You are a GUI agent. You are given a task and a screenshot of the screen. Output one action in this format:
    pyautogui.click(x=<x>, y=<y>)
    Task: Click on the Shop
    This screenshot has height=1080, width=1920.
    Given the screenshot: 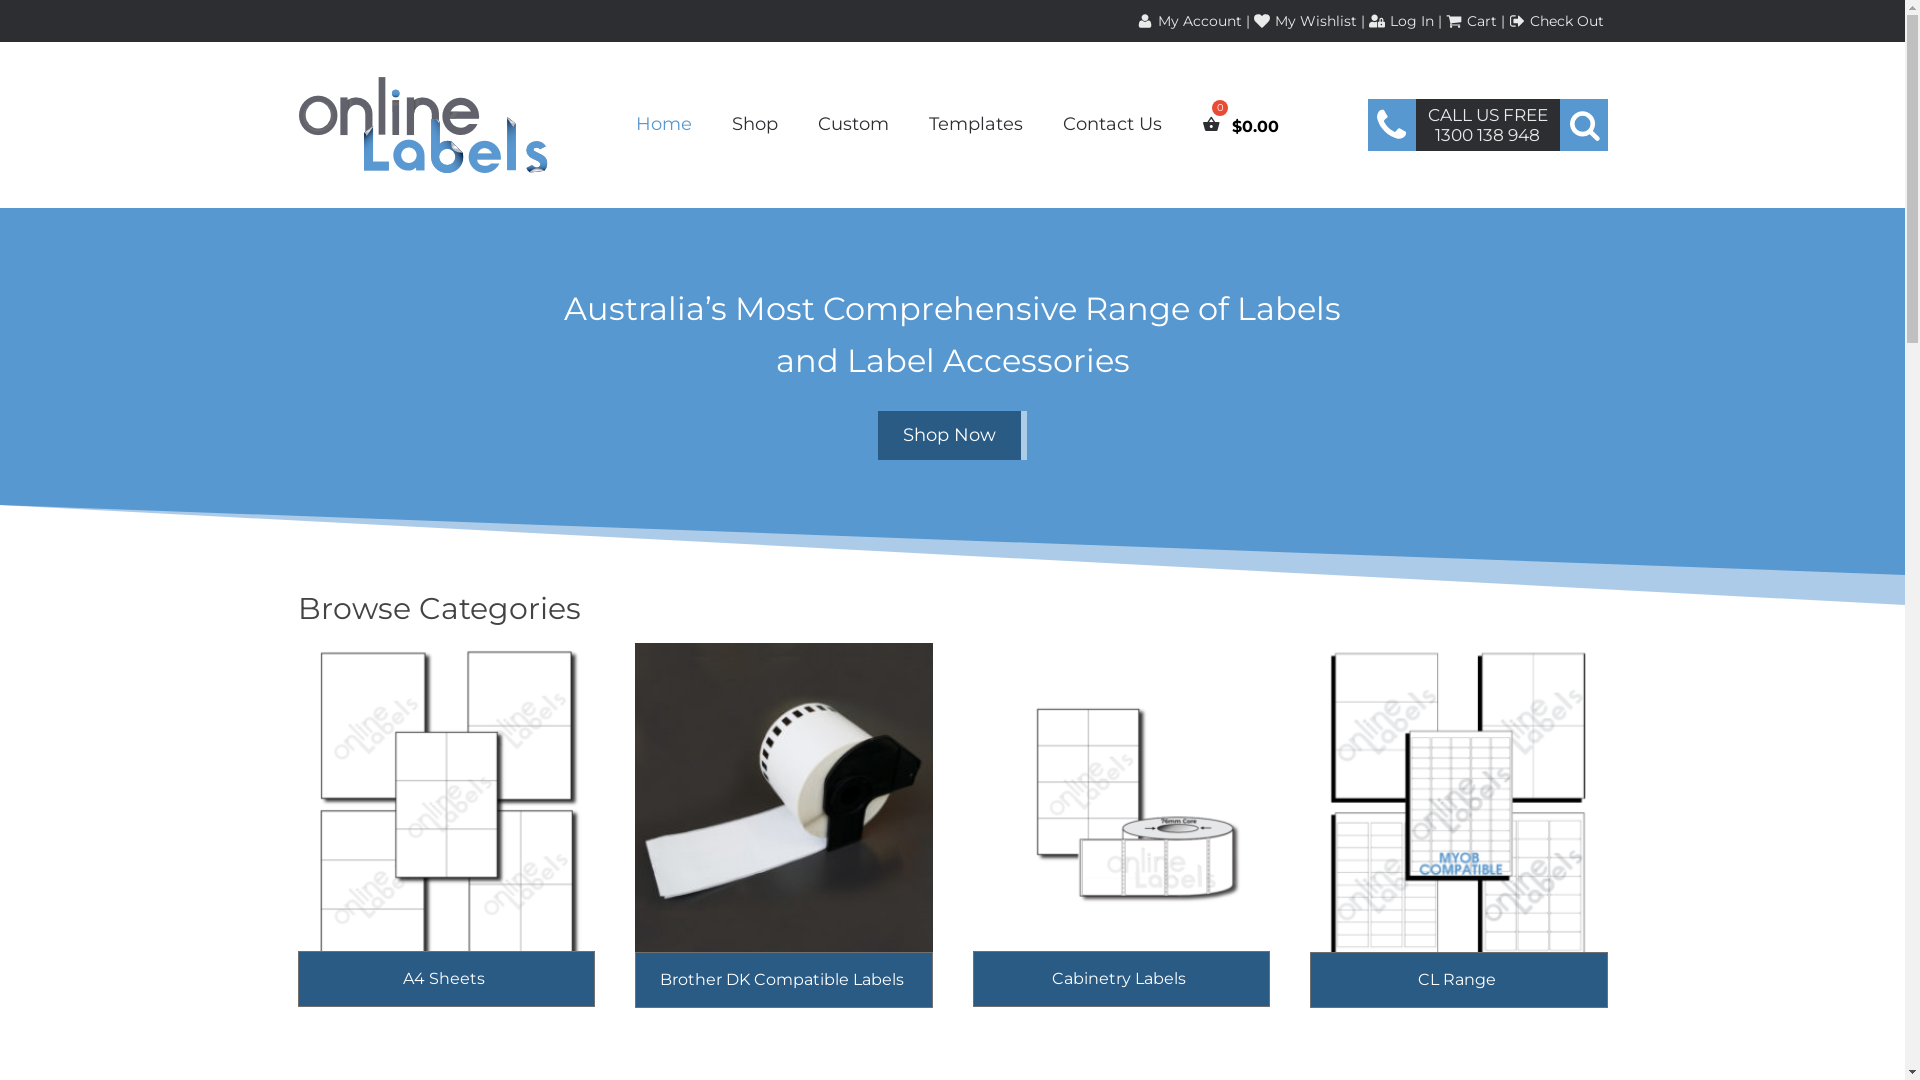 What is the action you would take?
    pyautogui.click(x=755, y=124)
    